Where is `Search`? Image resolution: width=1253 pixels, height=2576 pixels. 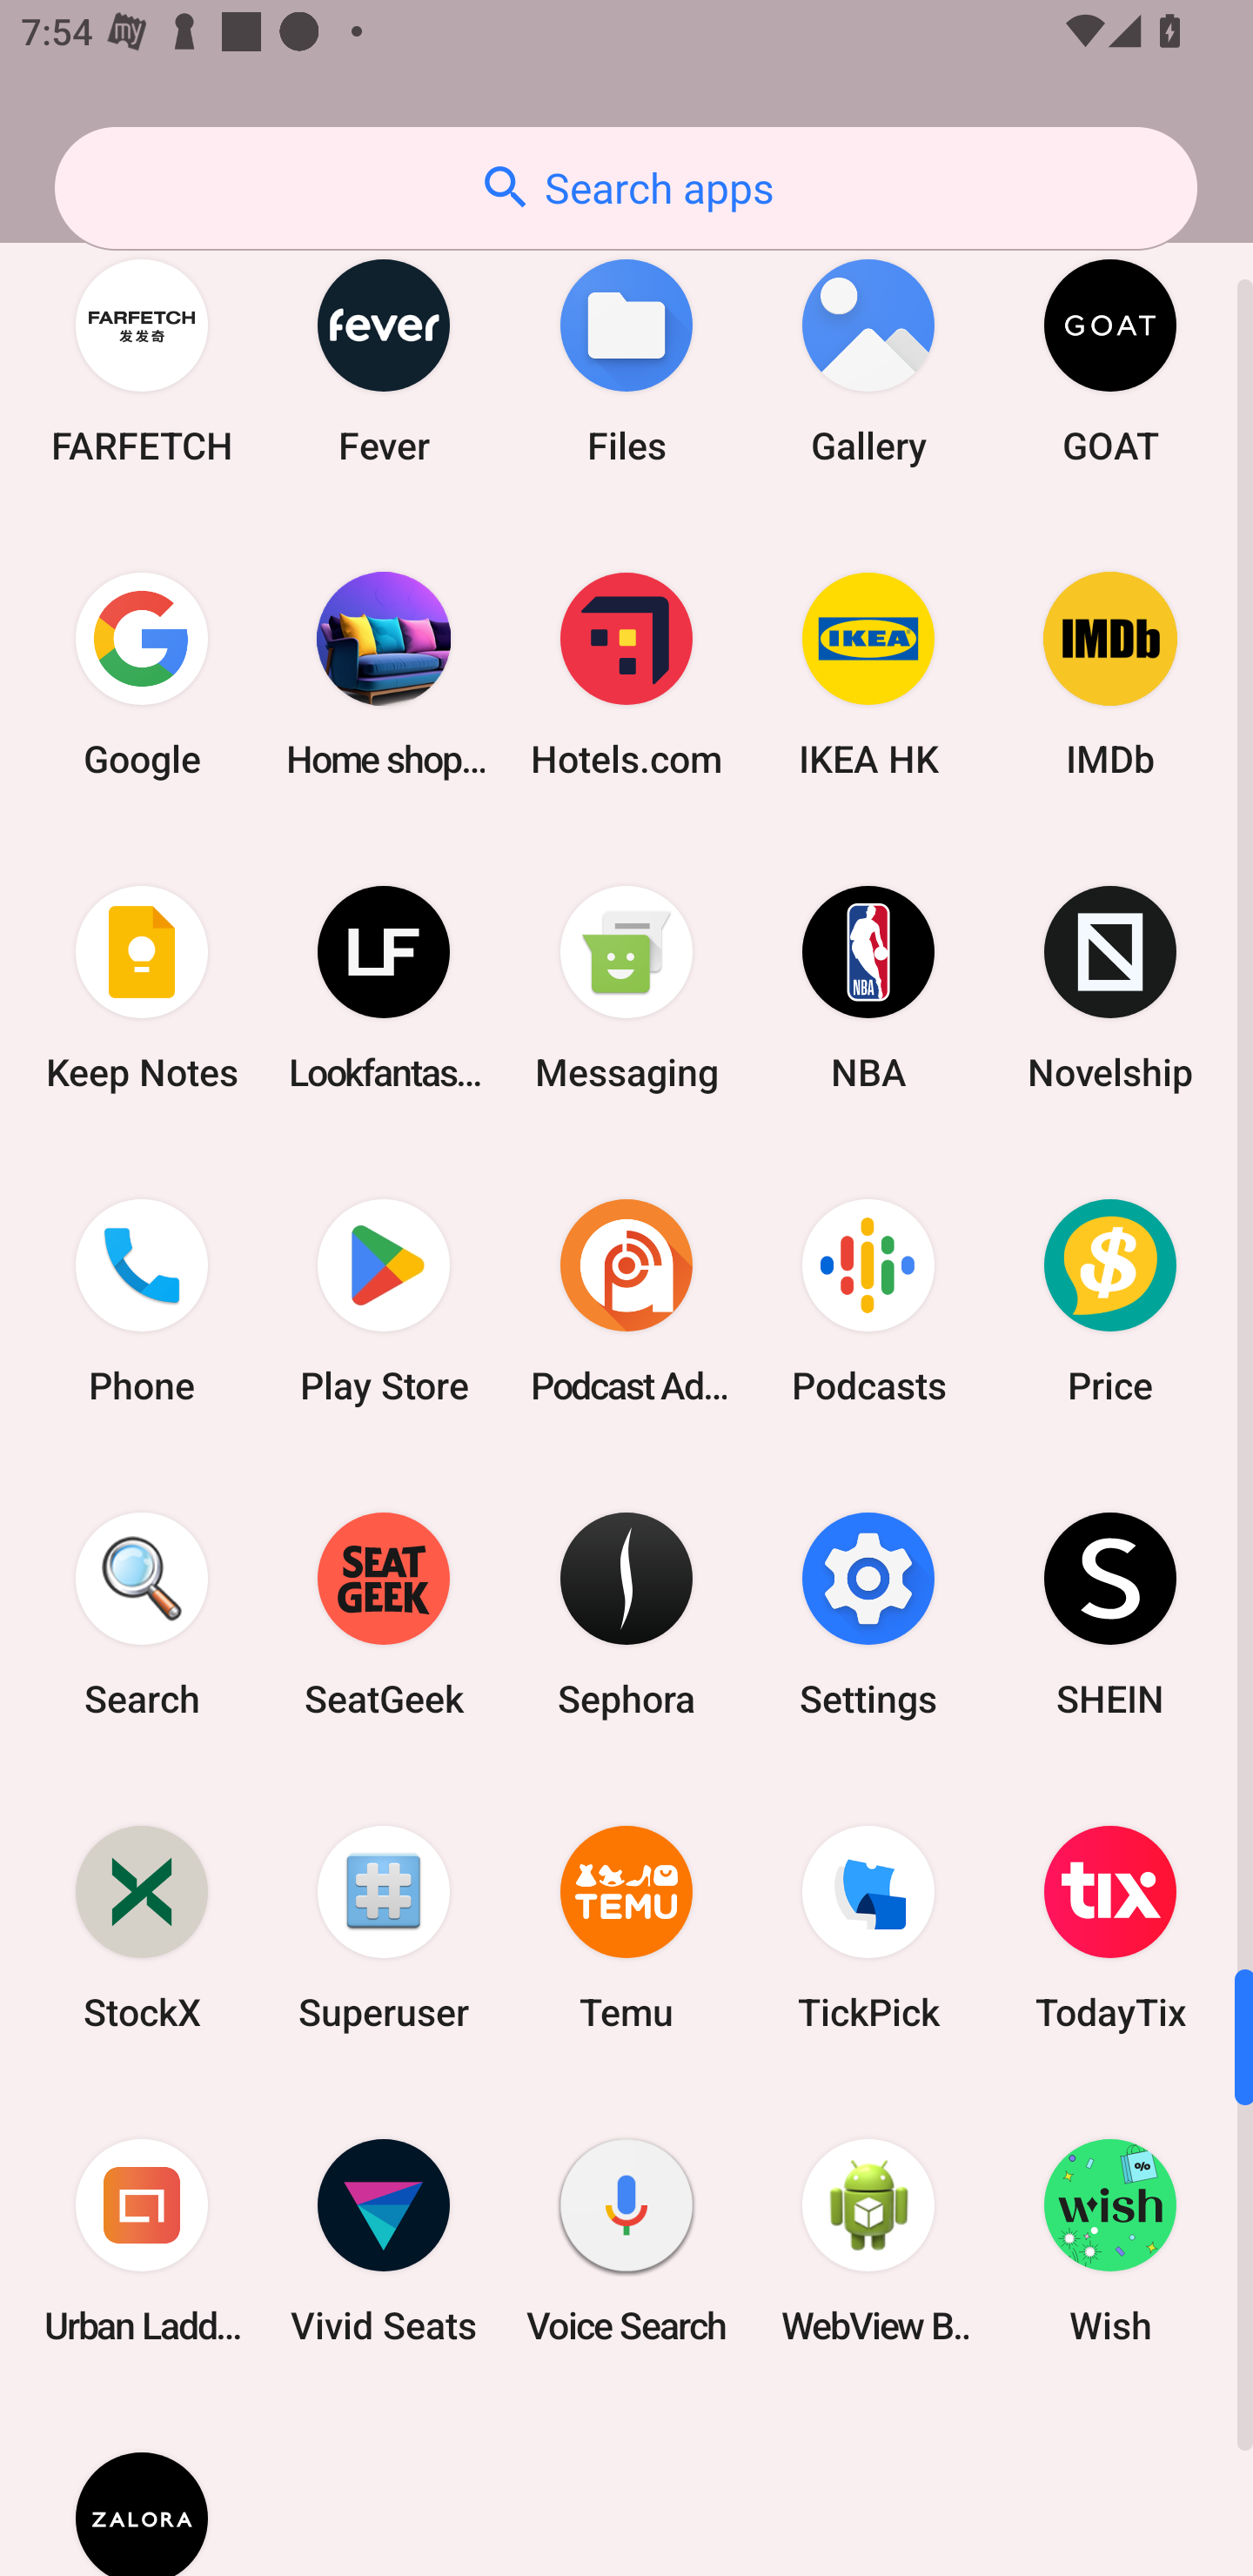 Search is located at coordinates (142, 1615).